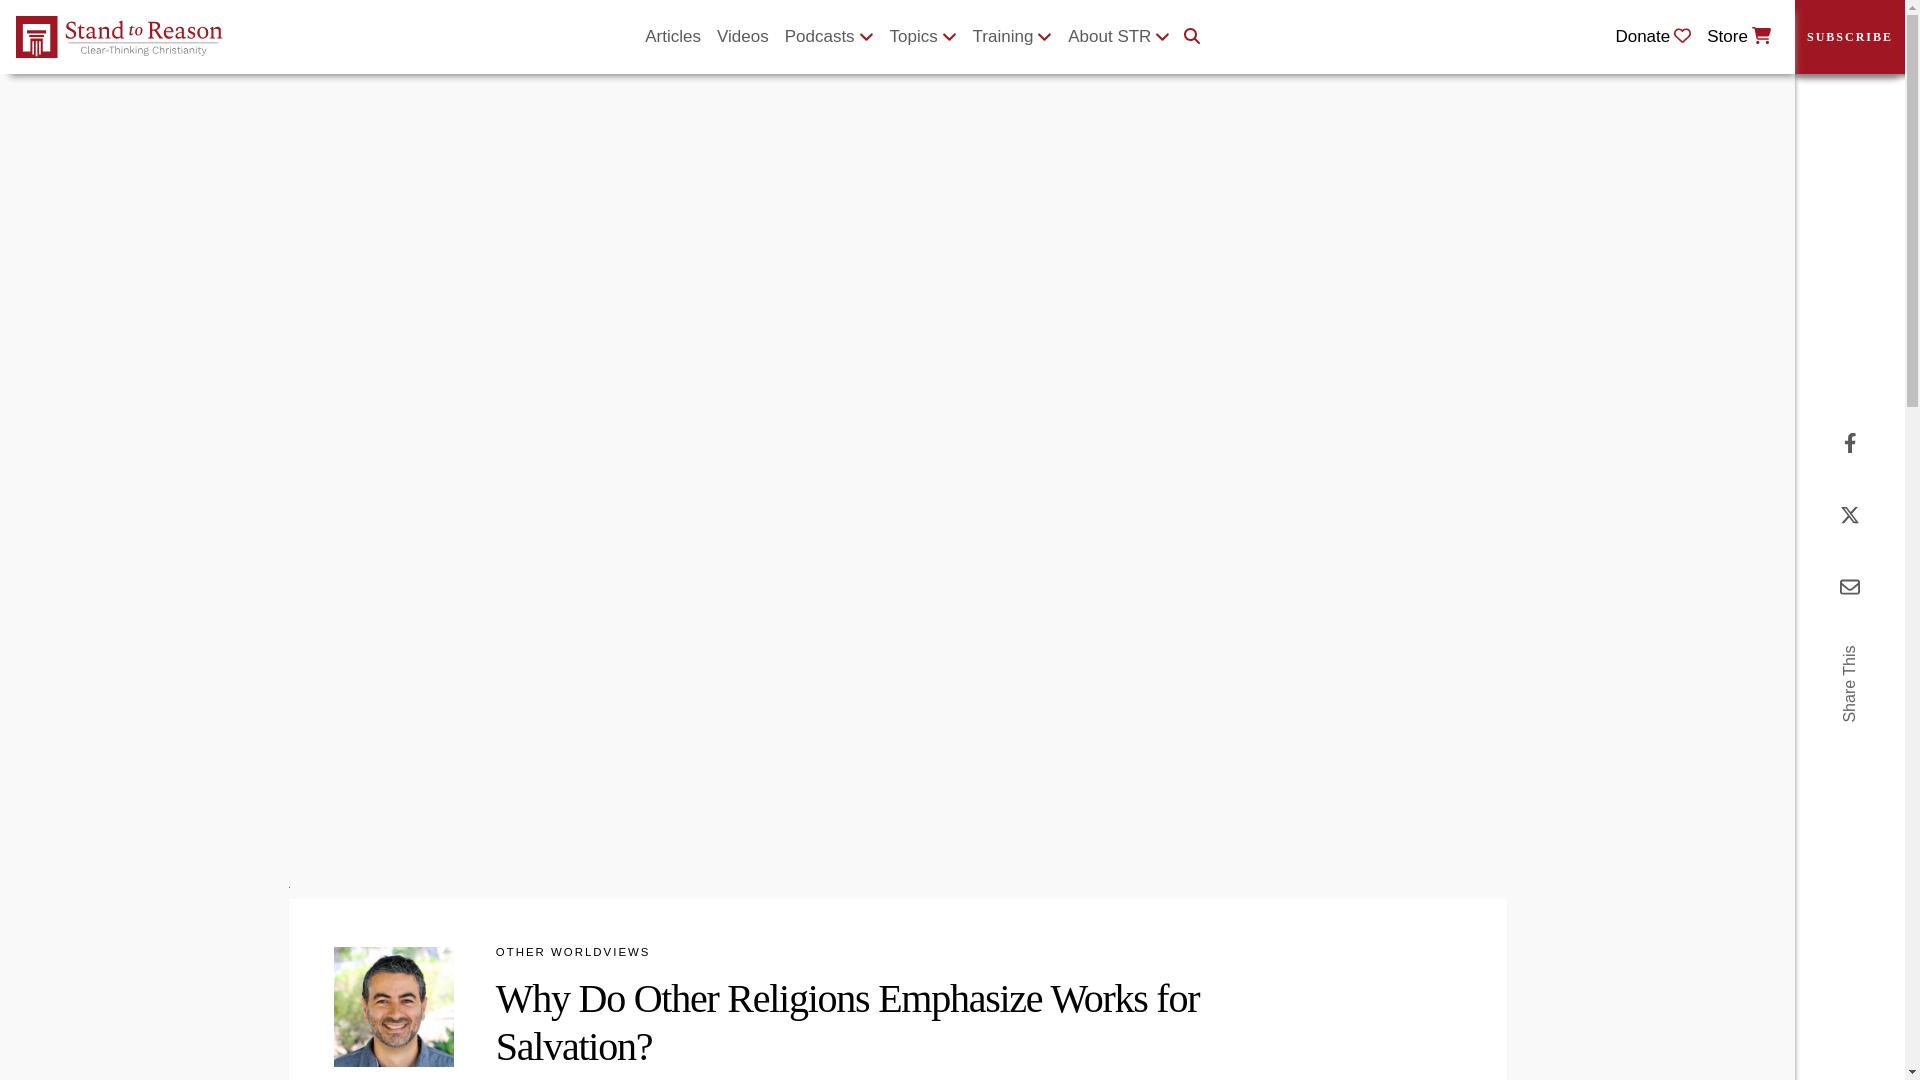  What do you see at coordinates (923, 37) in the screenshot?
I see `Topics` at bounding box center [923, 37].